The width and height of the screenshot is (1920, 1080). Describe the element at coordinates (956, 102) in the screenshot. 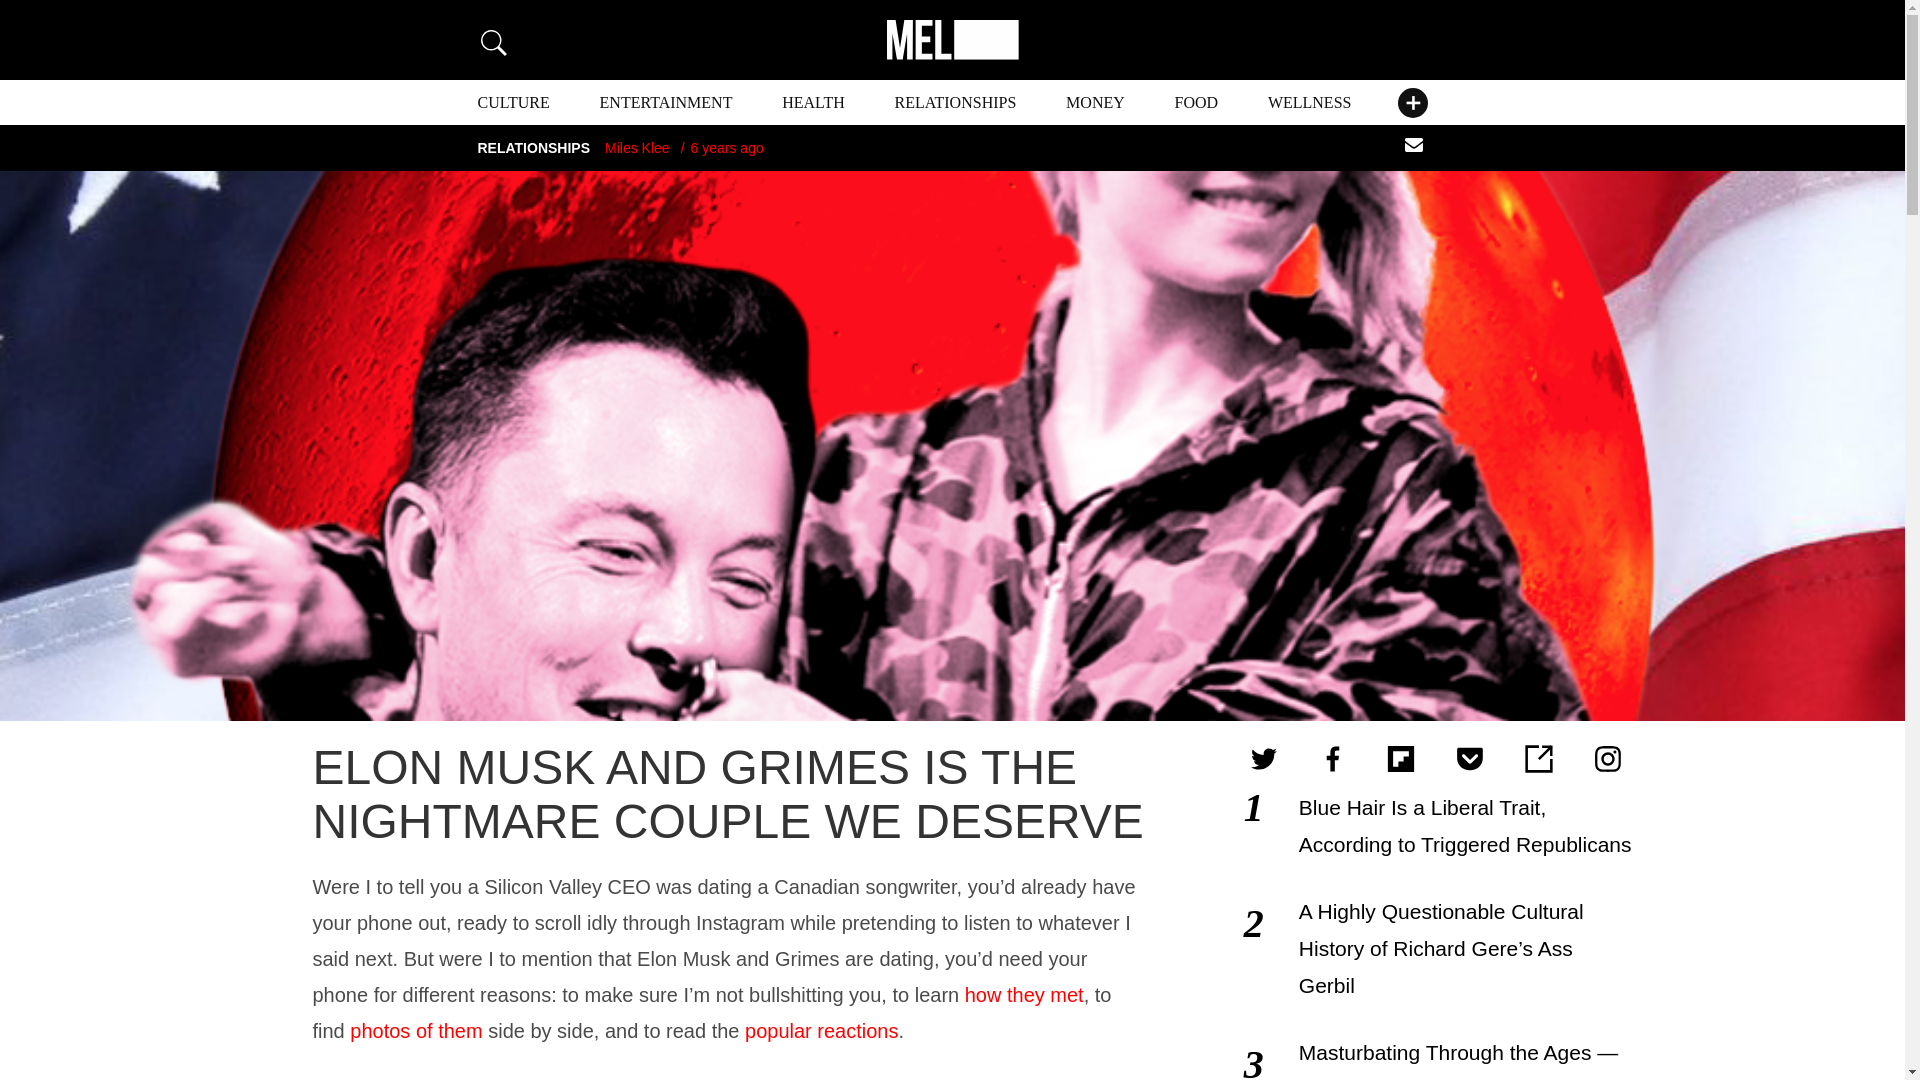

I see `RELATIONSHIPS` at that location.